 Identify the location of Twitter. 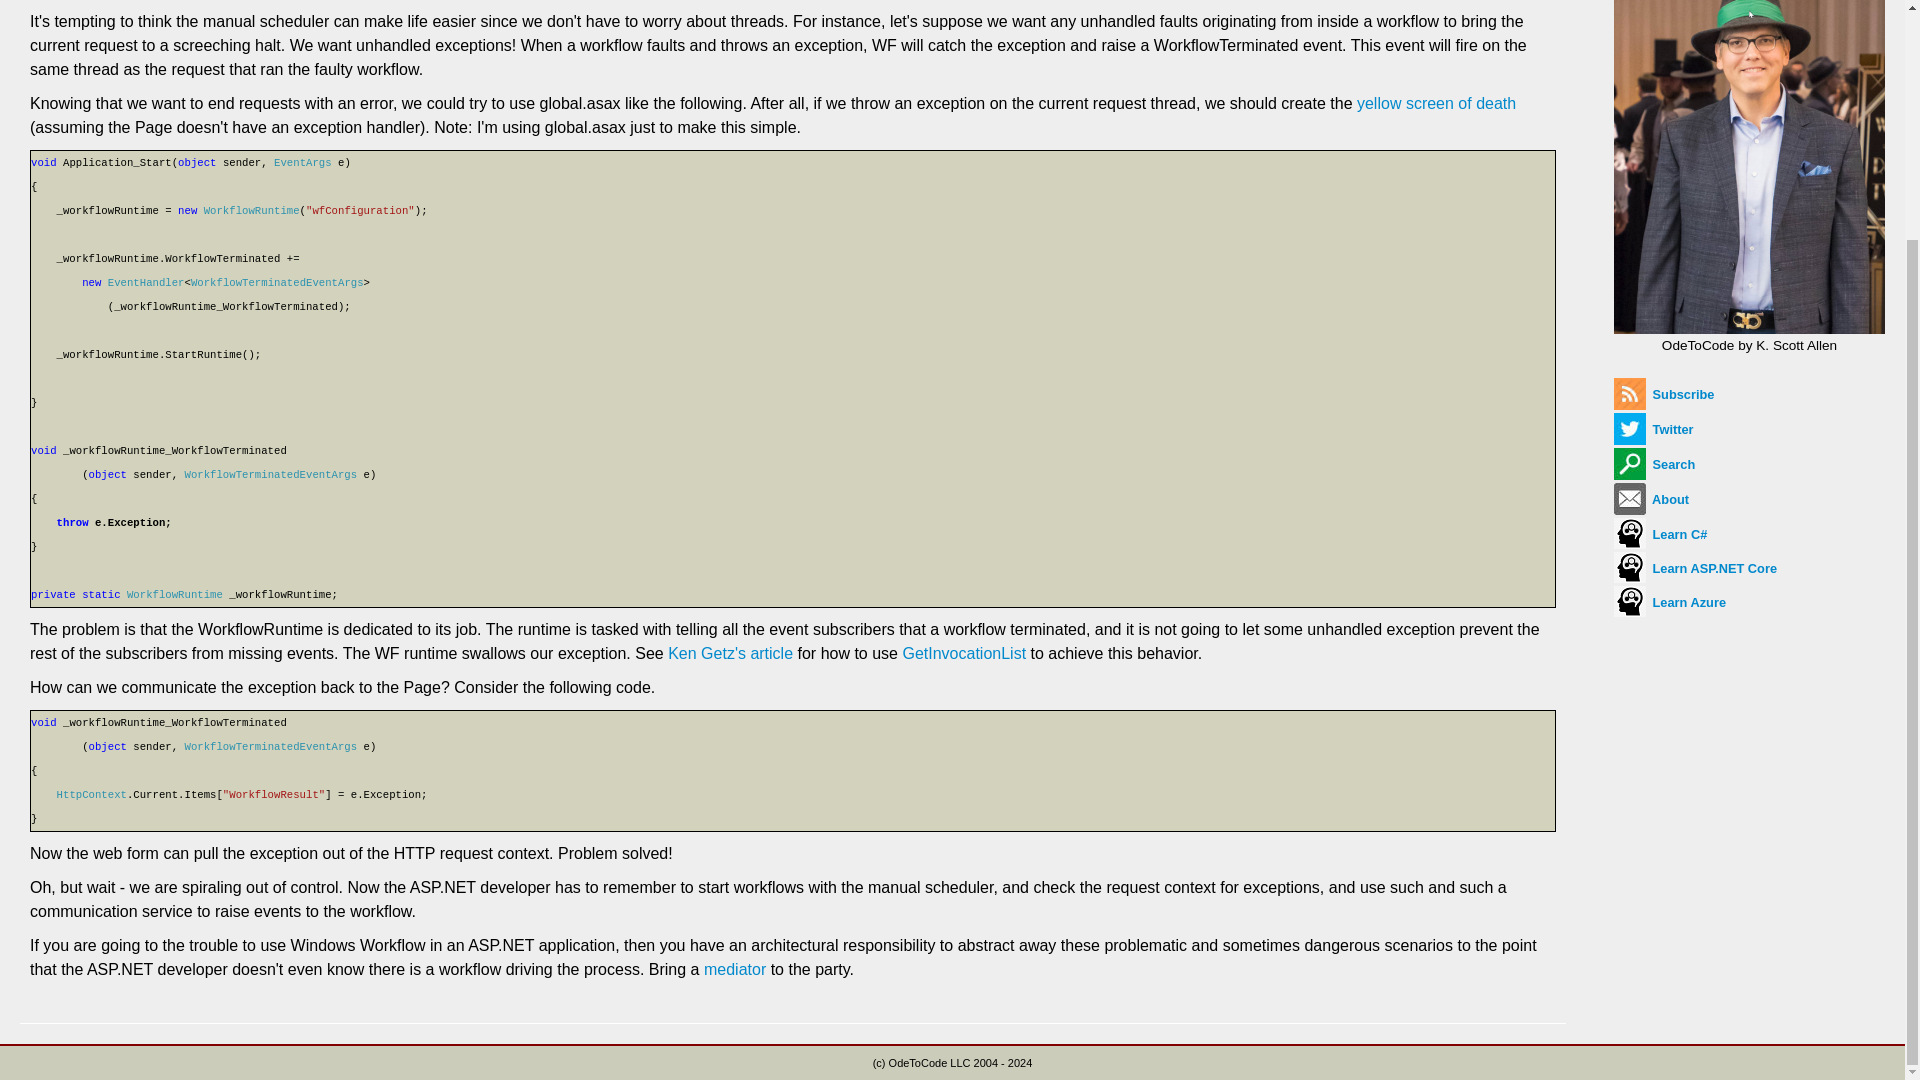
(1654, 430).